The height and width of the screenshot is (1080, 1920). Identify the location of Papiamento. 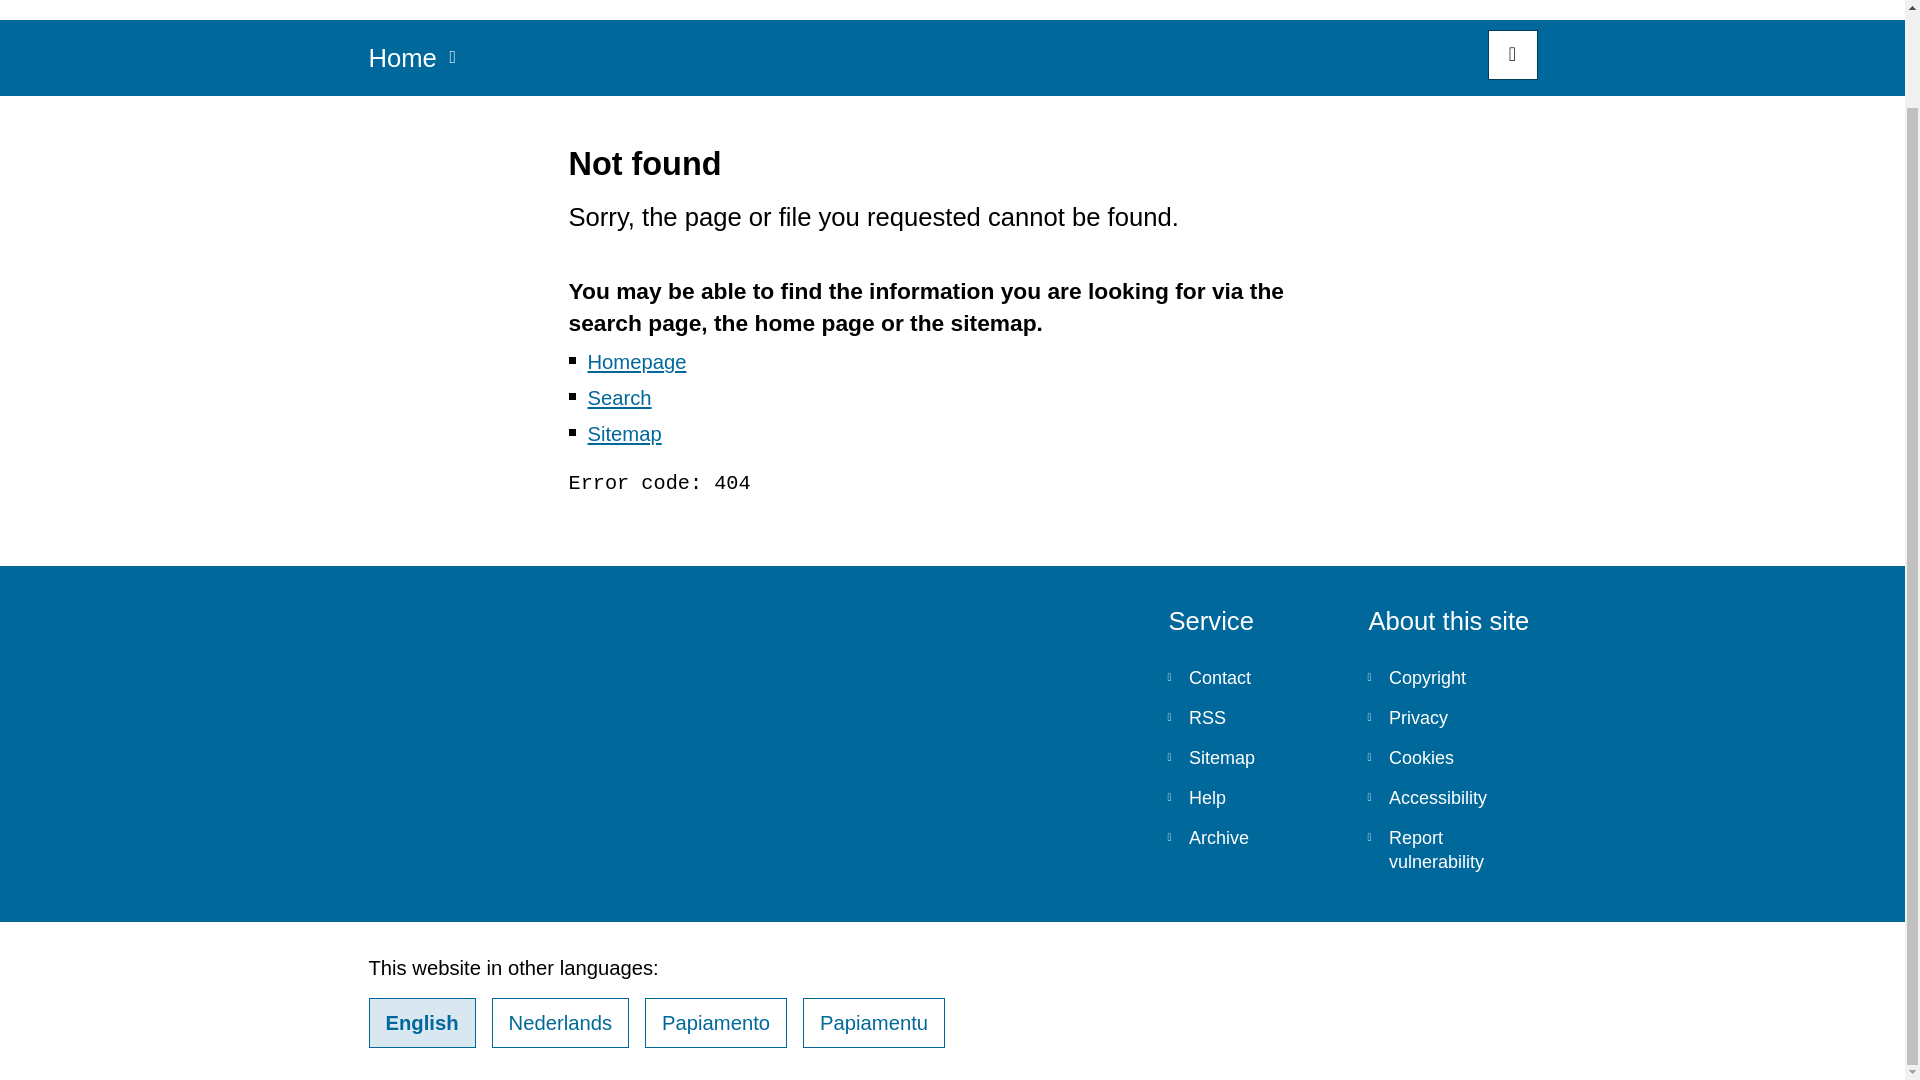
(716, 1022).